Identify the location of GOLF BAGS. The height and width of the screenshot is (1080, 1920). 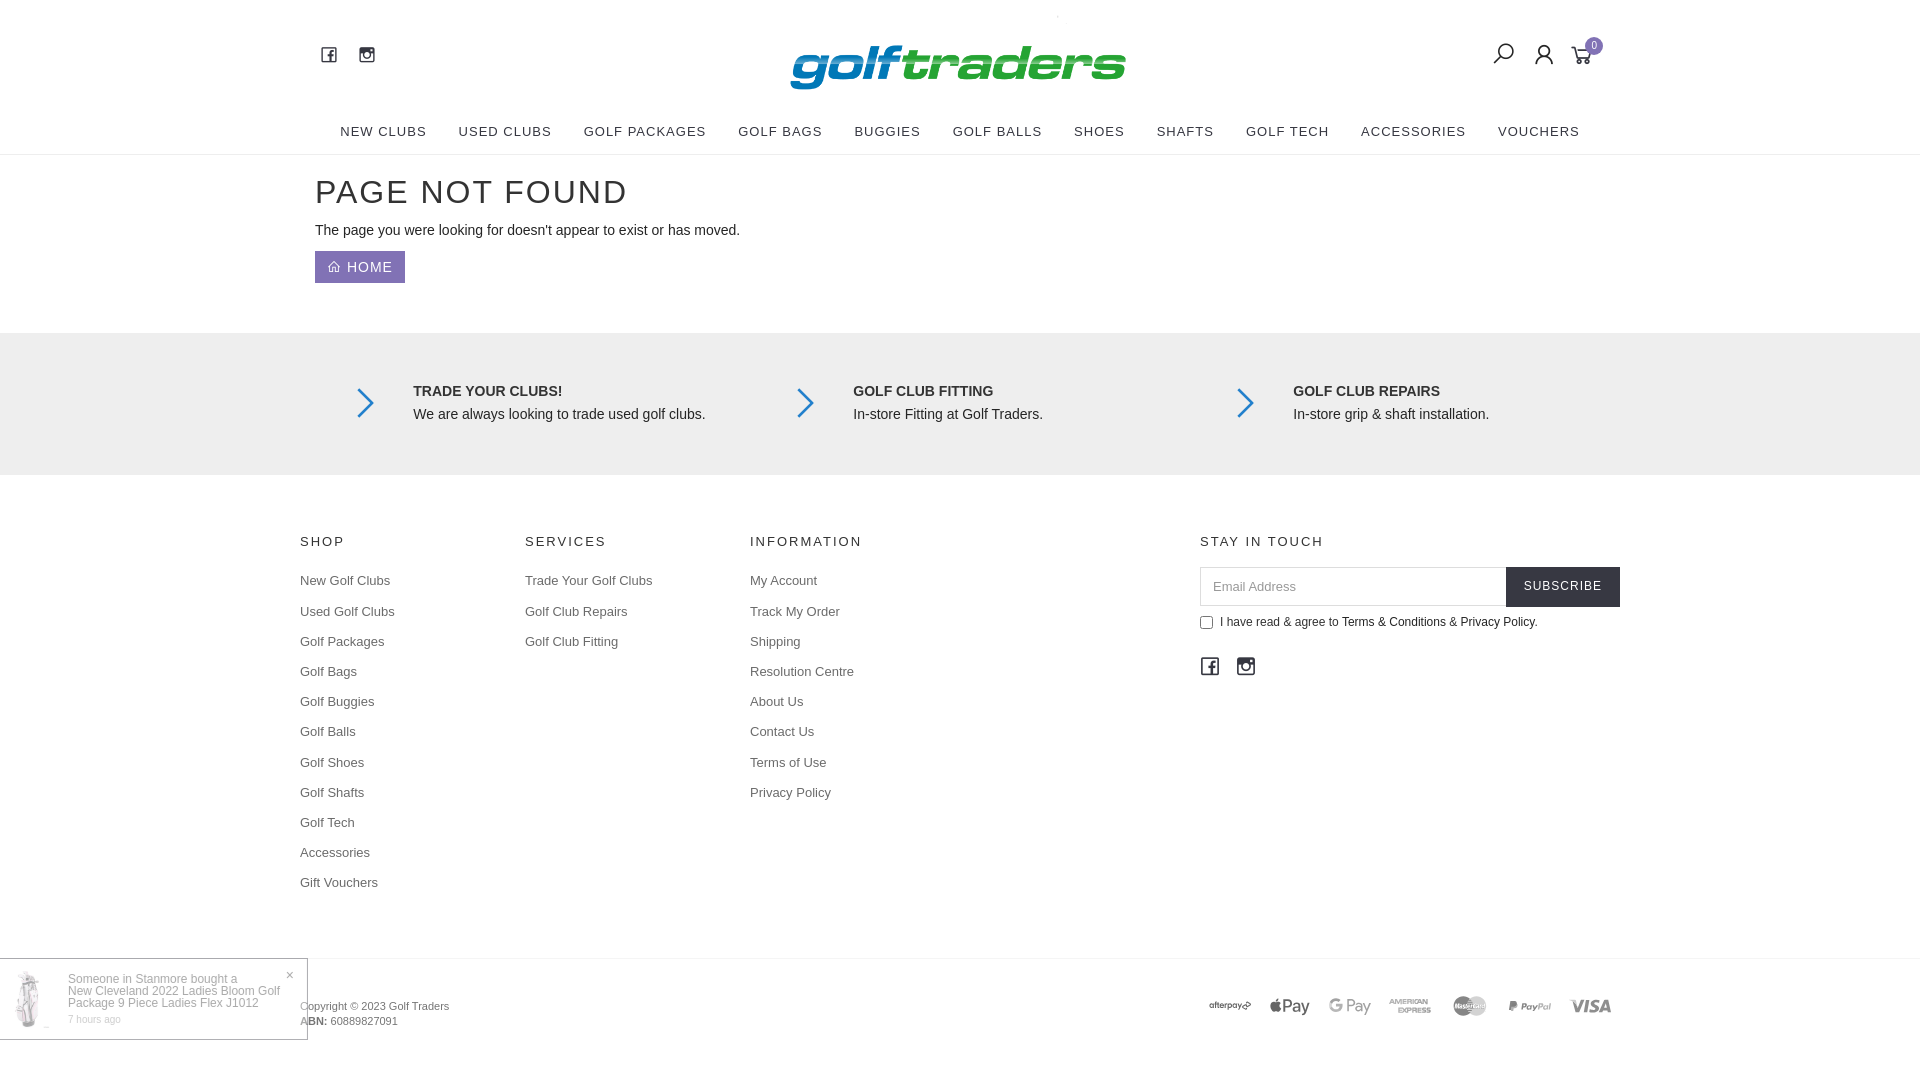
(780, 132).